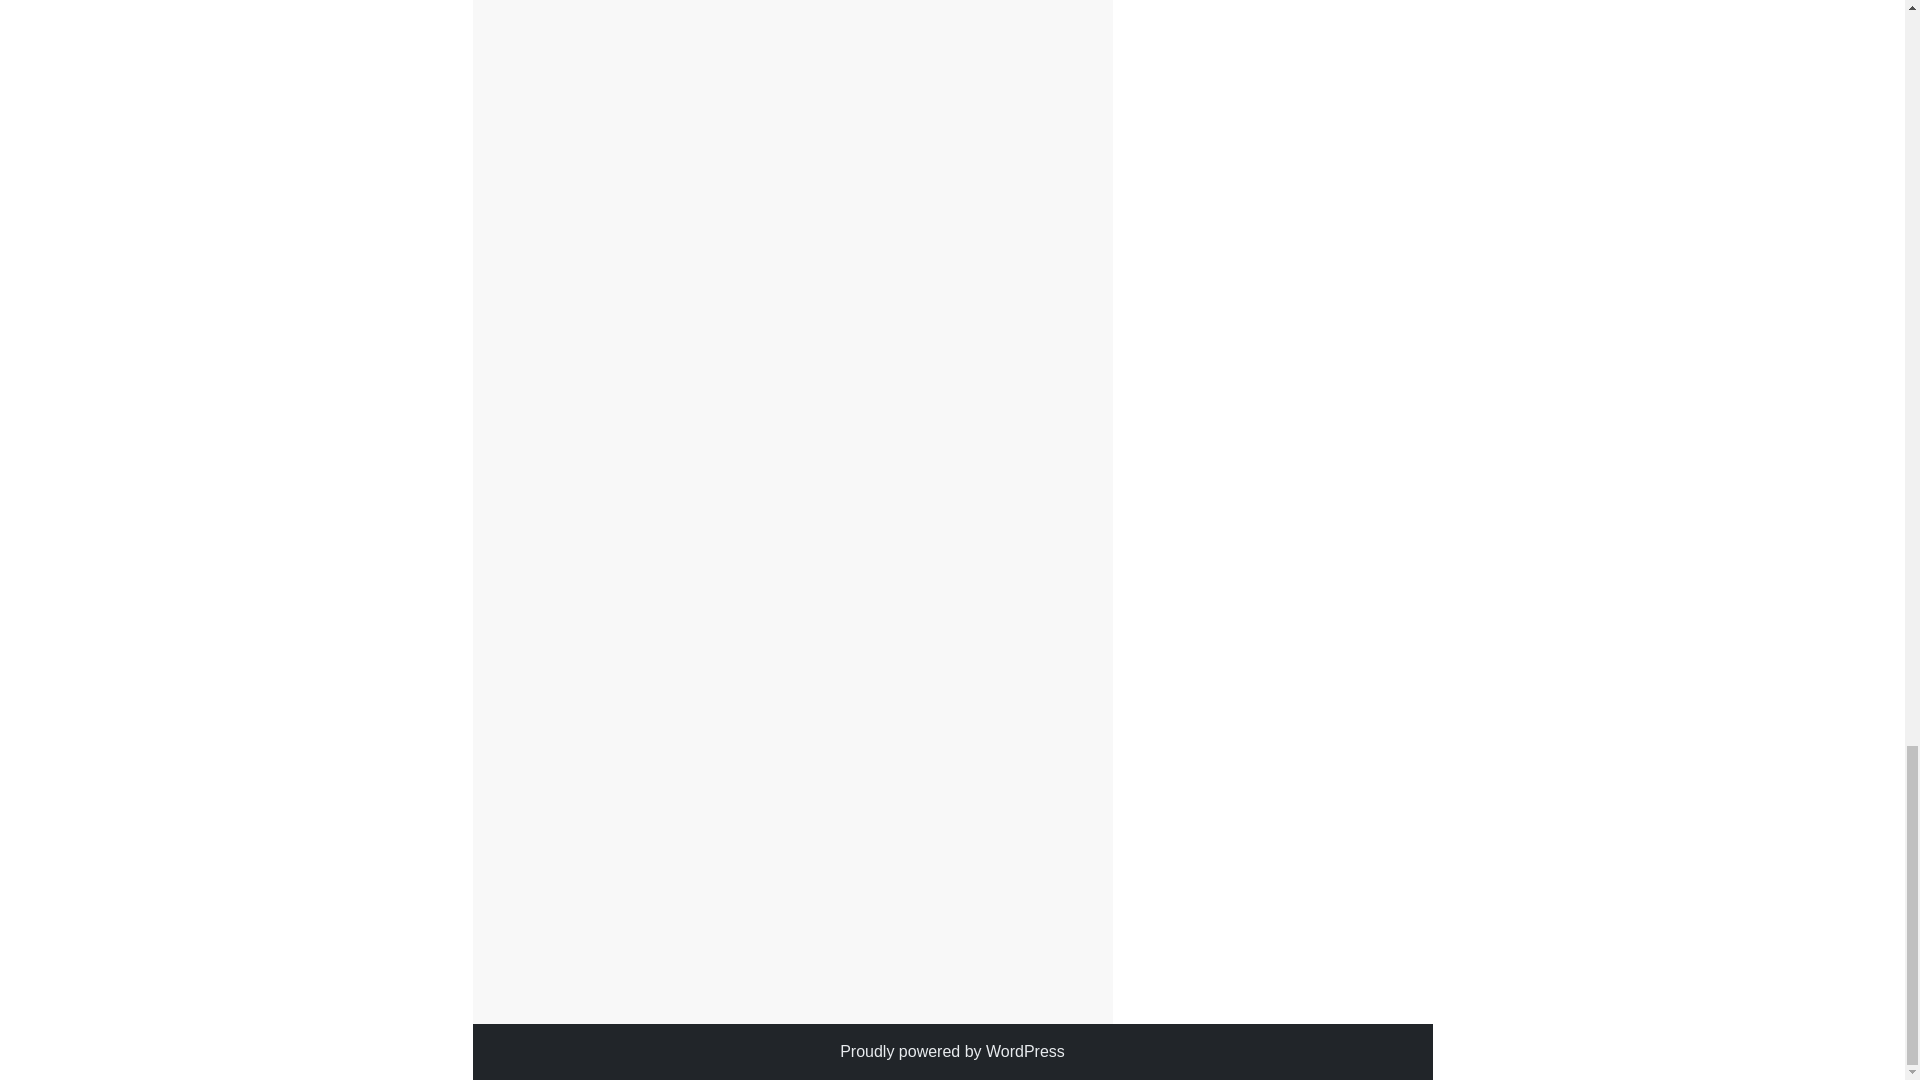 This screenshot has height=1080, width=1920. Describe the element at coordinates (576, 910) in the screenshot. I see `togel hongkong` at that location.